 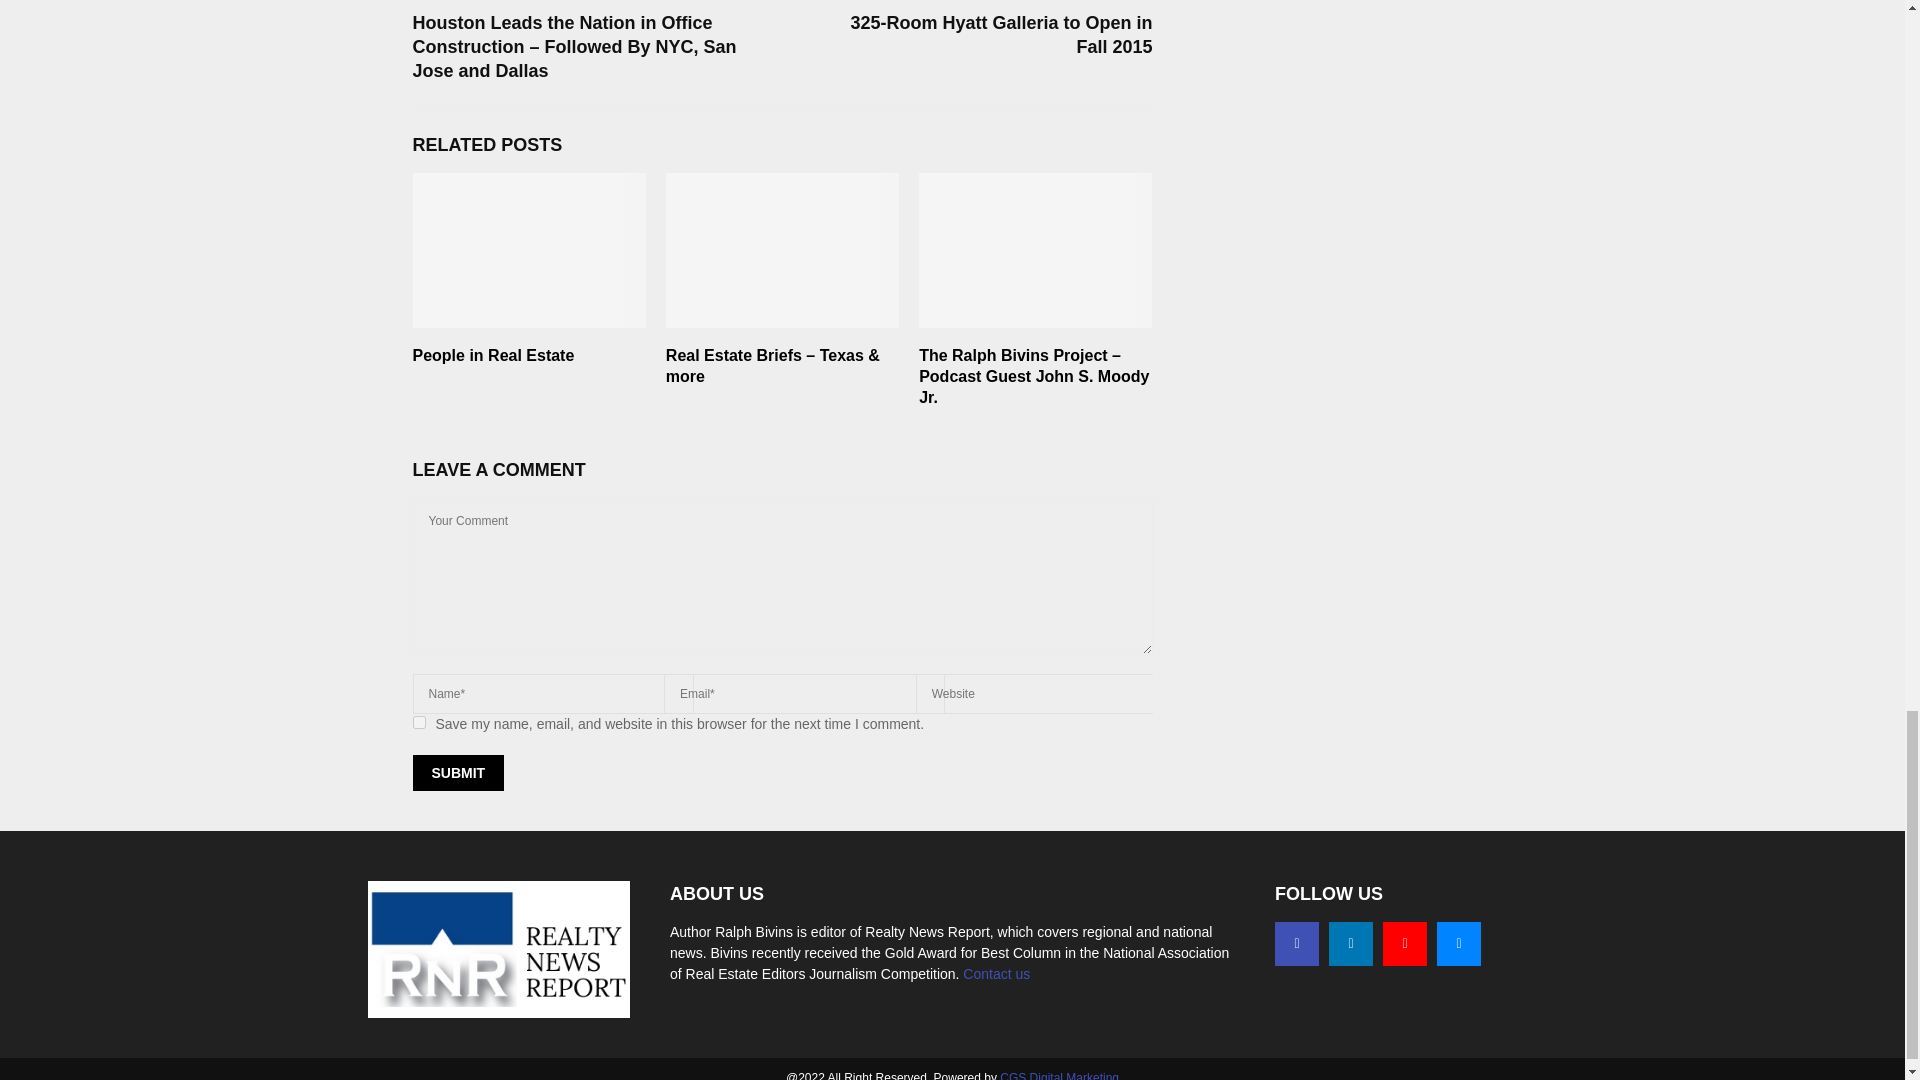 What do you see at coordinates (458, 772) in the screenshot?
I see `Submit` at bounding box center [458, 772].